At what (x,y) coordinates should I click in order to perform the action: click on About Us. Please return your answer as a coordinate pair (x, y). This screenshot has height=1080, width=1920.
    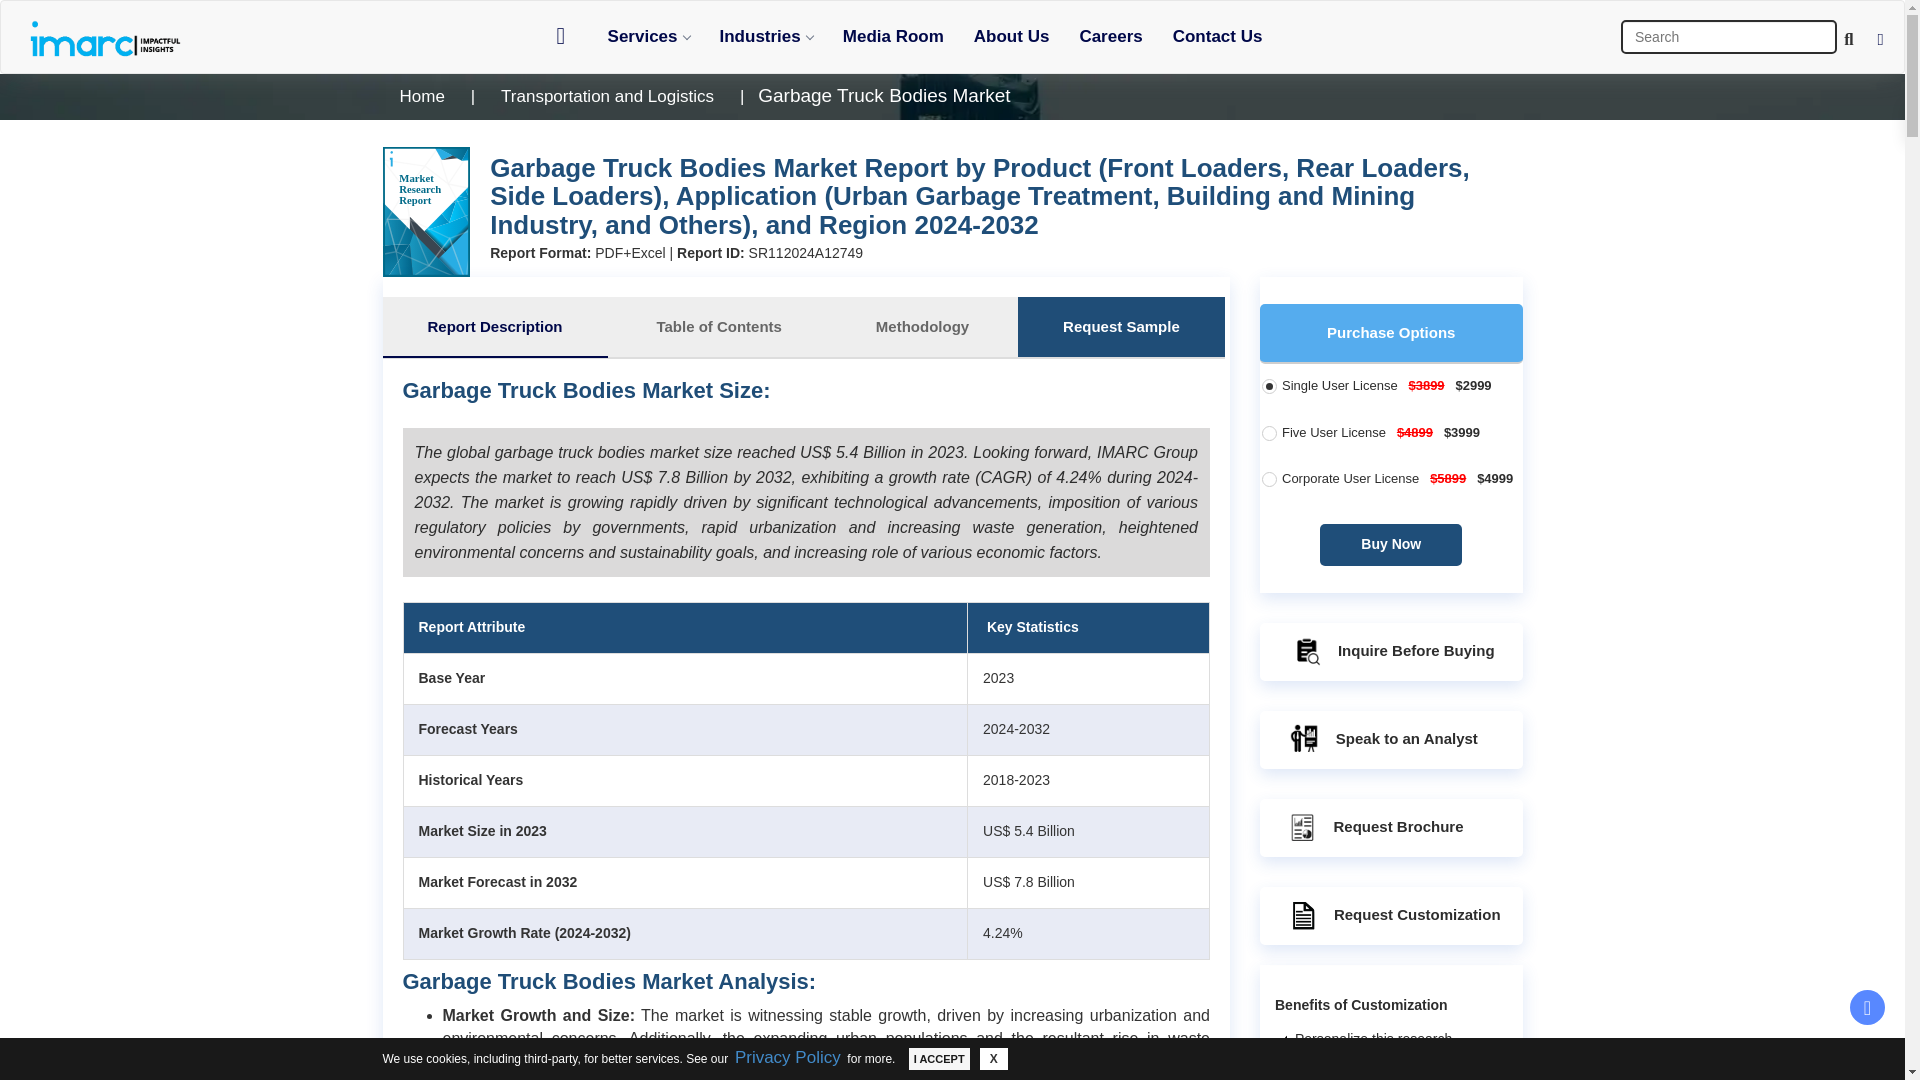
    Looking at the image, I should click on (1012, 36).